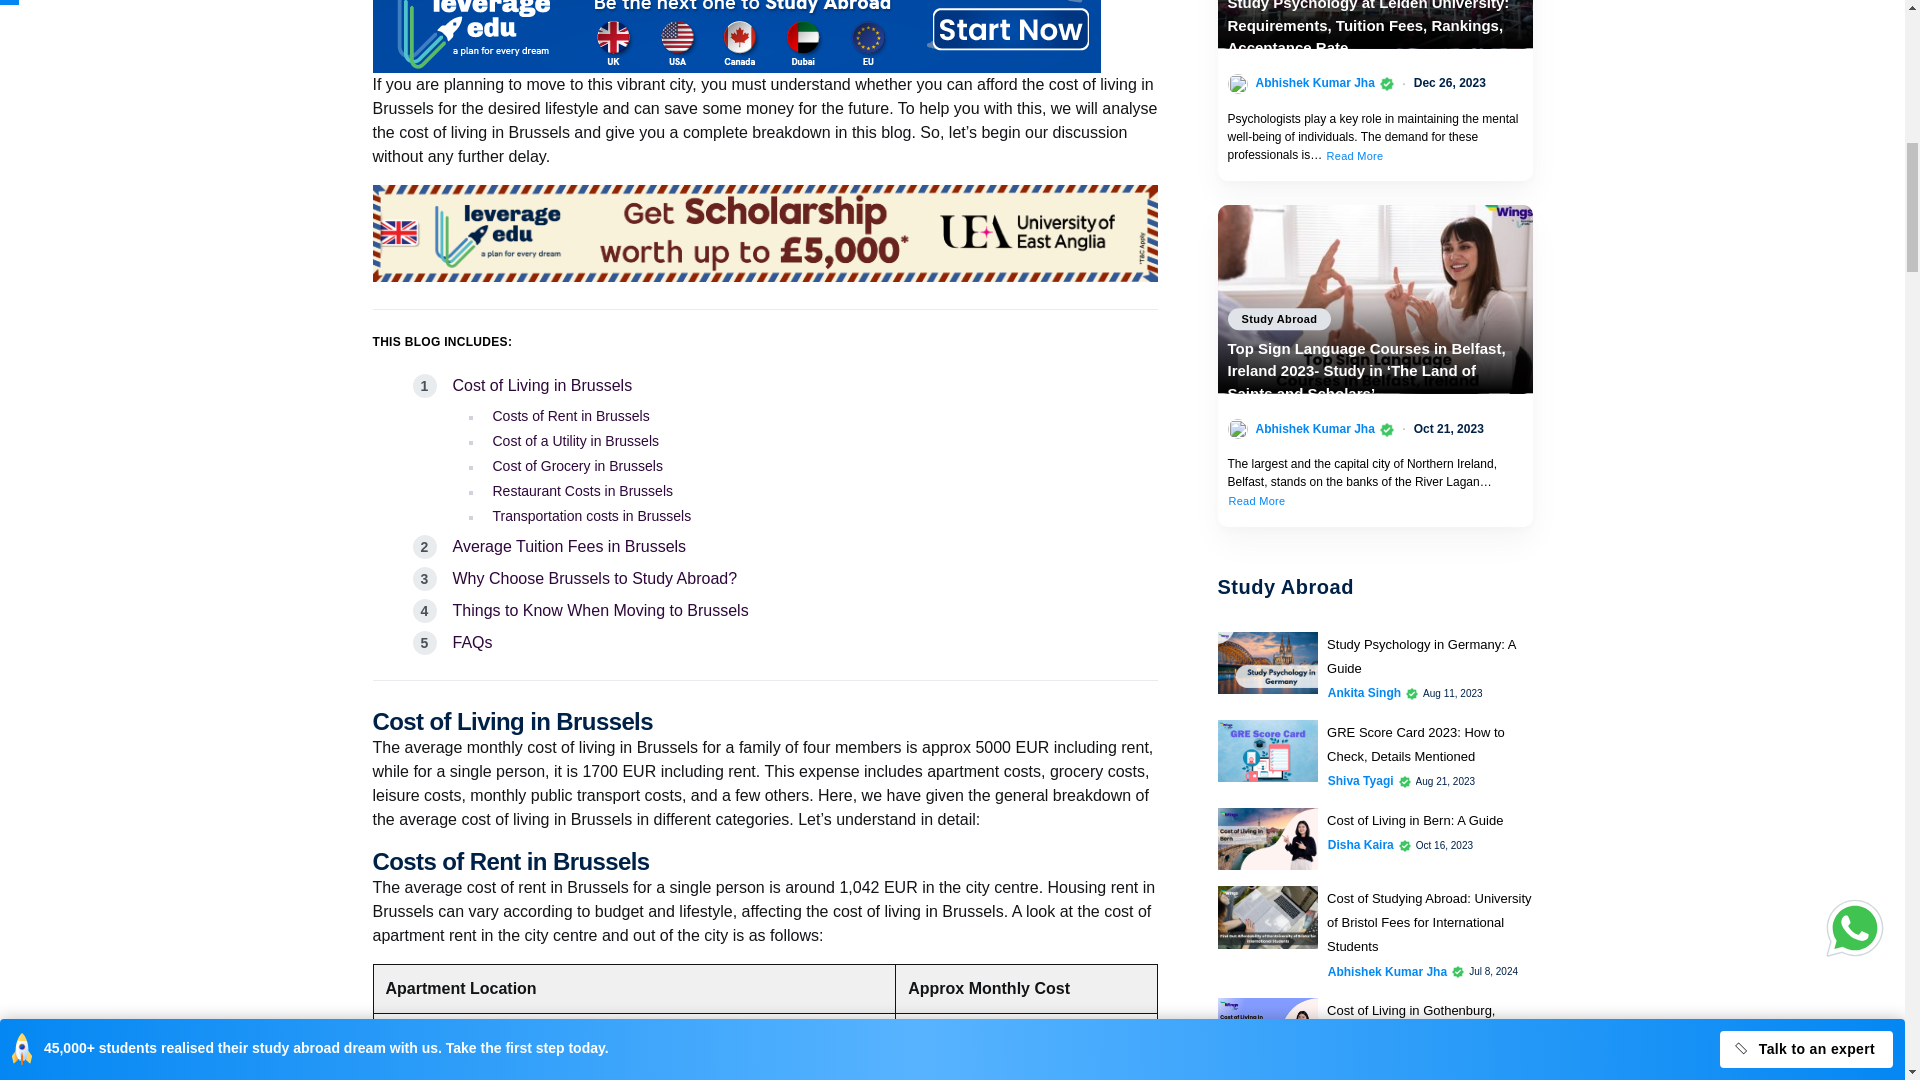 The image size is (1920, 1080). What do you see at coordinates (1360, 780) in the screenshot?
I see `View all posts by Shiva Tyagi` at bounding box center [1360, 780].